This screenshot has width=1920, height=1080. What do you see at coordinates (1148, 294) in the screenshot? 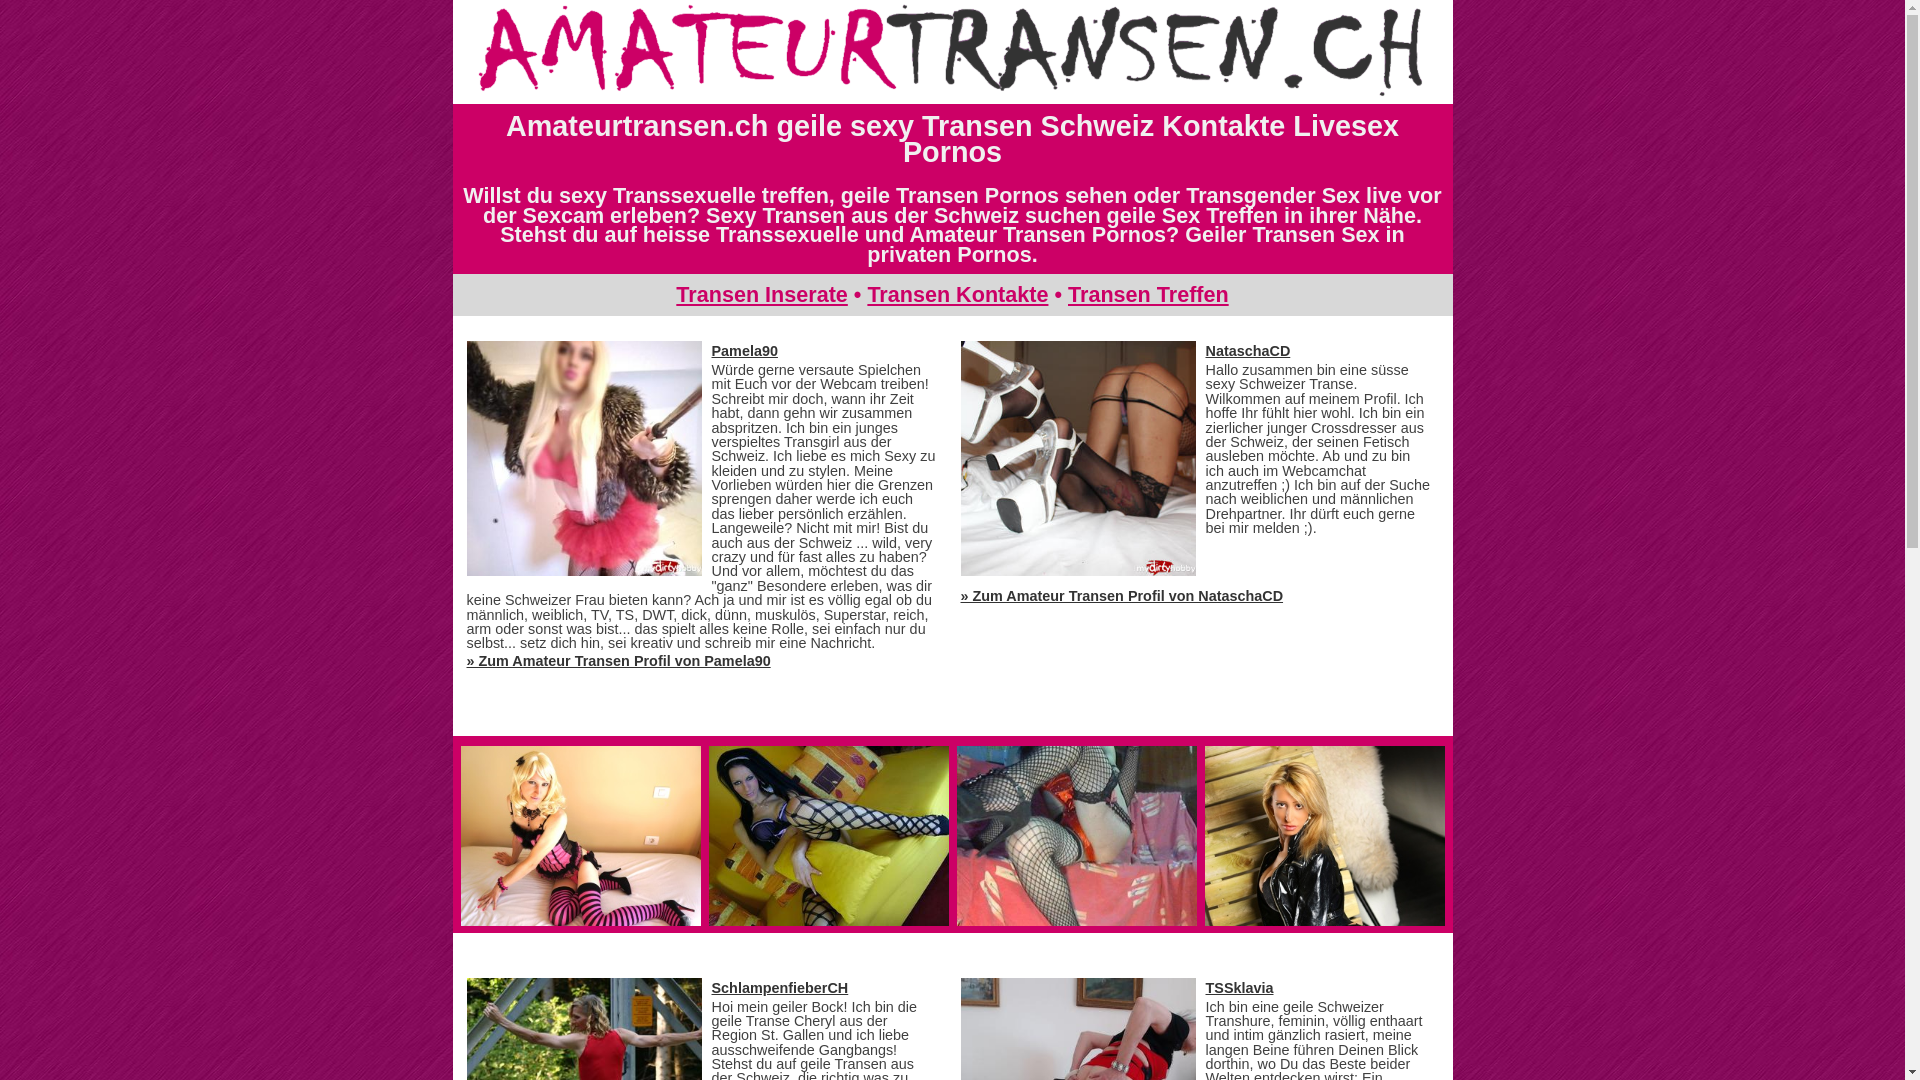
I see `Transen Treffen` at bounding box center [1148, 294].